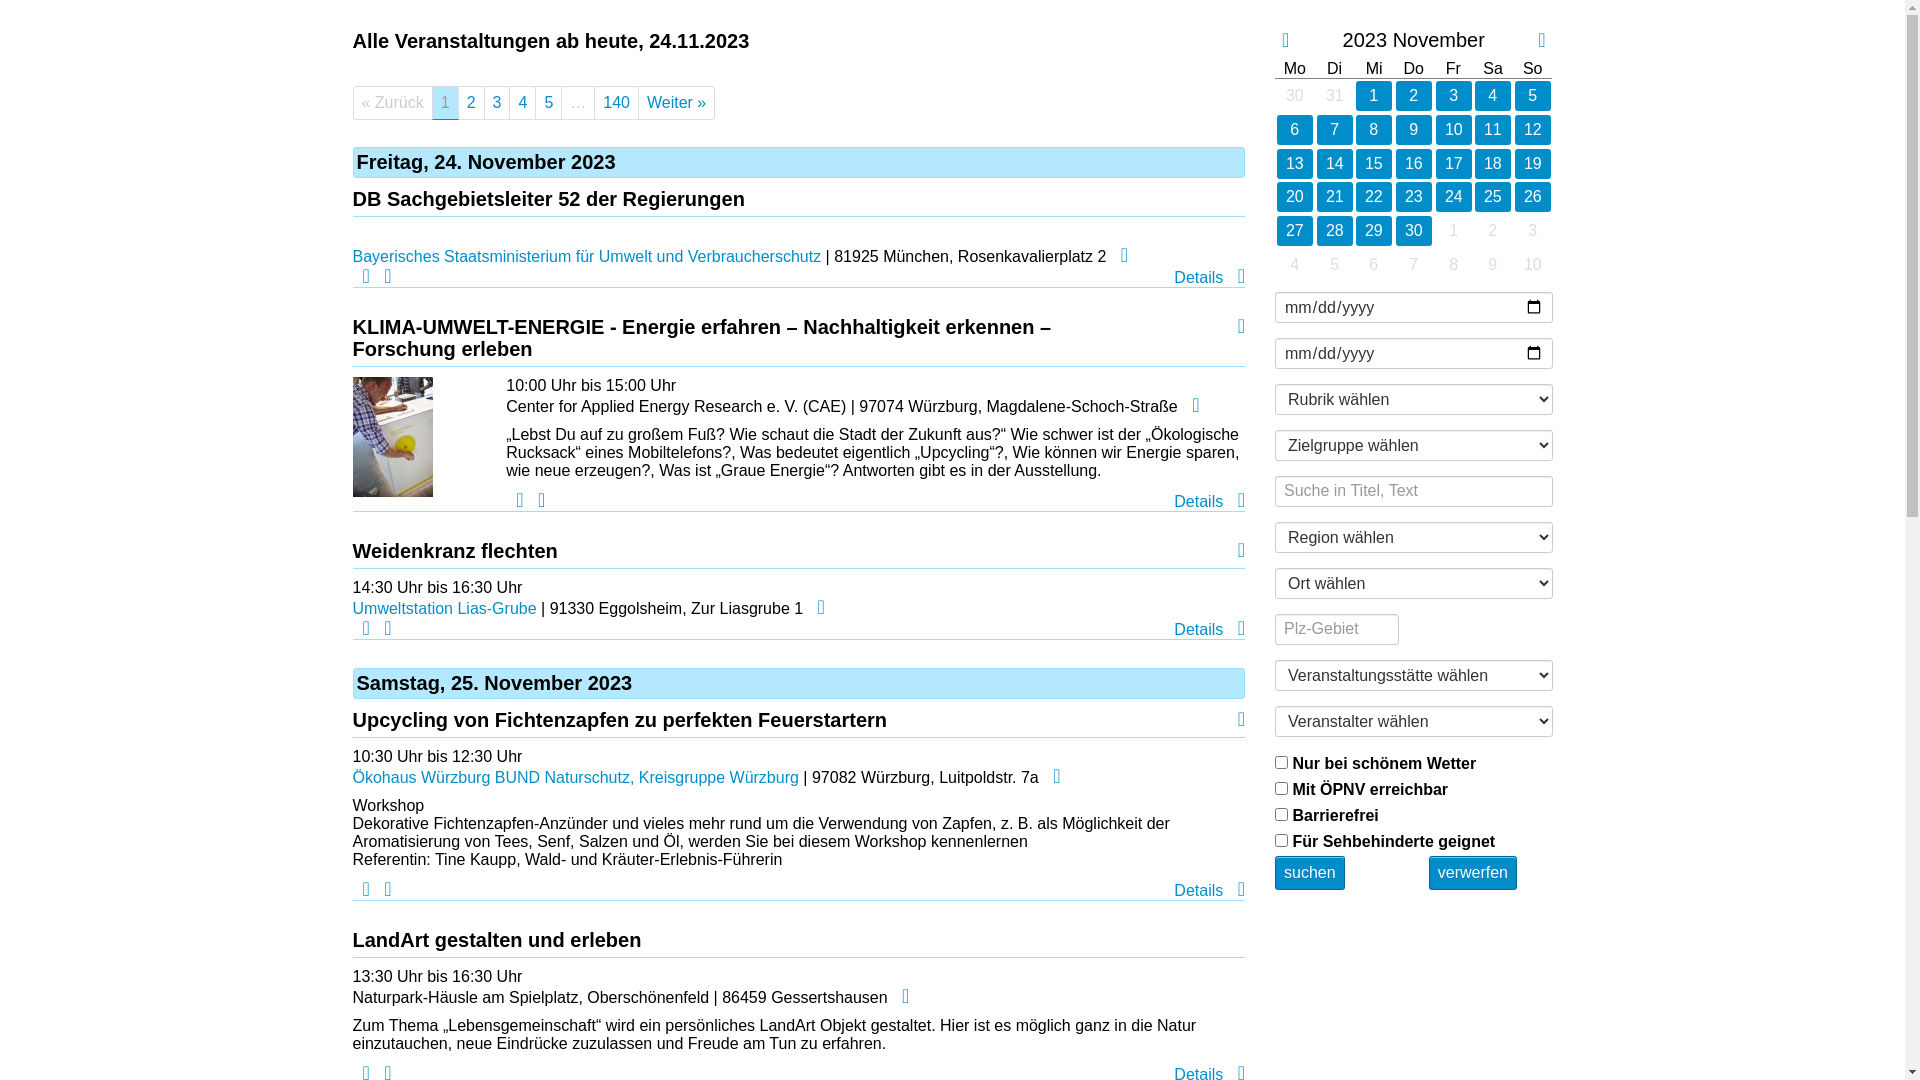 The height and width of the screenshot is (1080, 1920). I want to click on 22, so click(1374, 197).